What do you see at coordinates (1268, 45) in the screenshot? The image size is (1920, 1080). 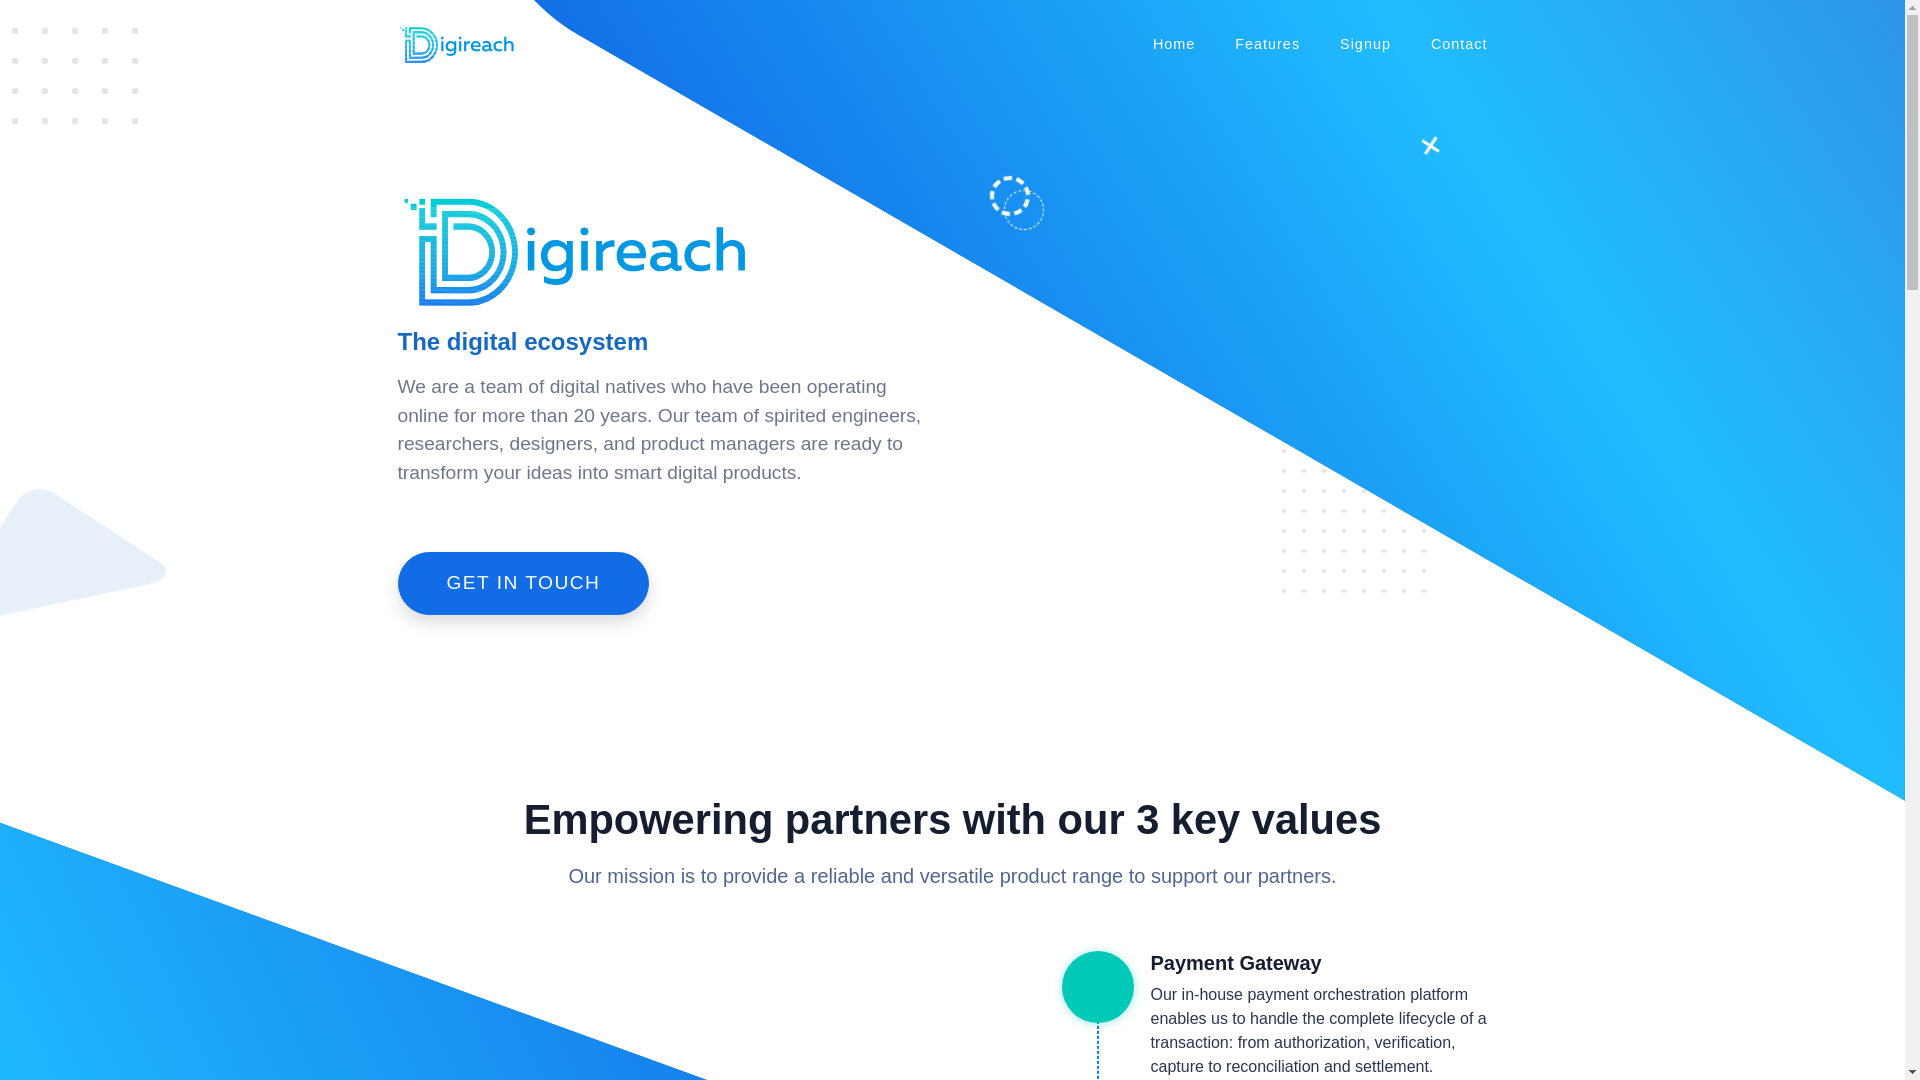 I see `Features` at bounding box center [1268, 45].